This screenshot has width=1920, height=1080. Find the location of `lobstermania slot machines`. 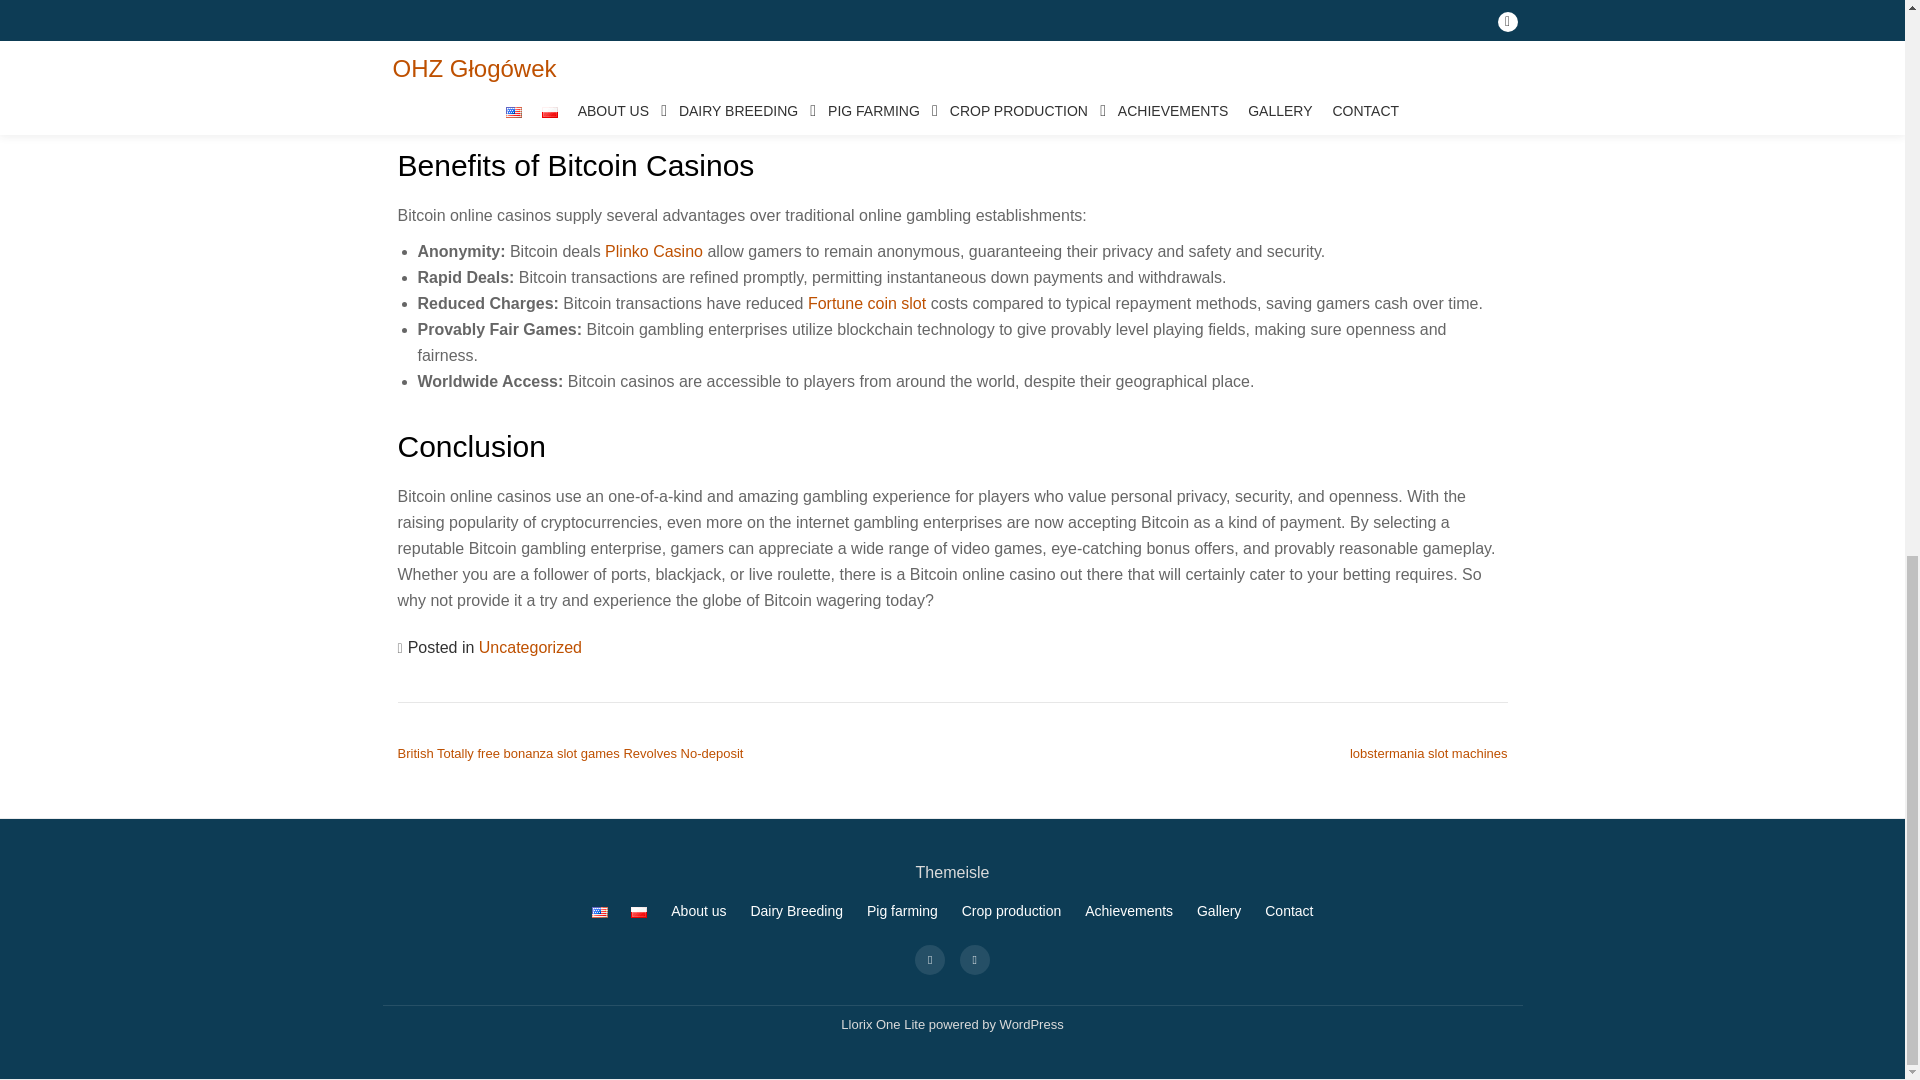

lobstermania slot machines is located at coordinates (1428, 754).